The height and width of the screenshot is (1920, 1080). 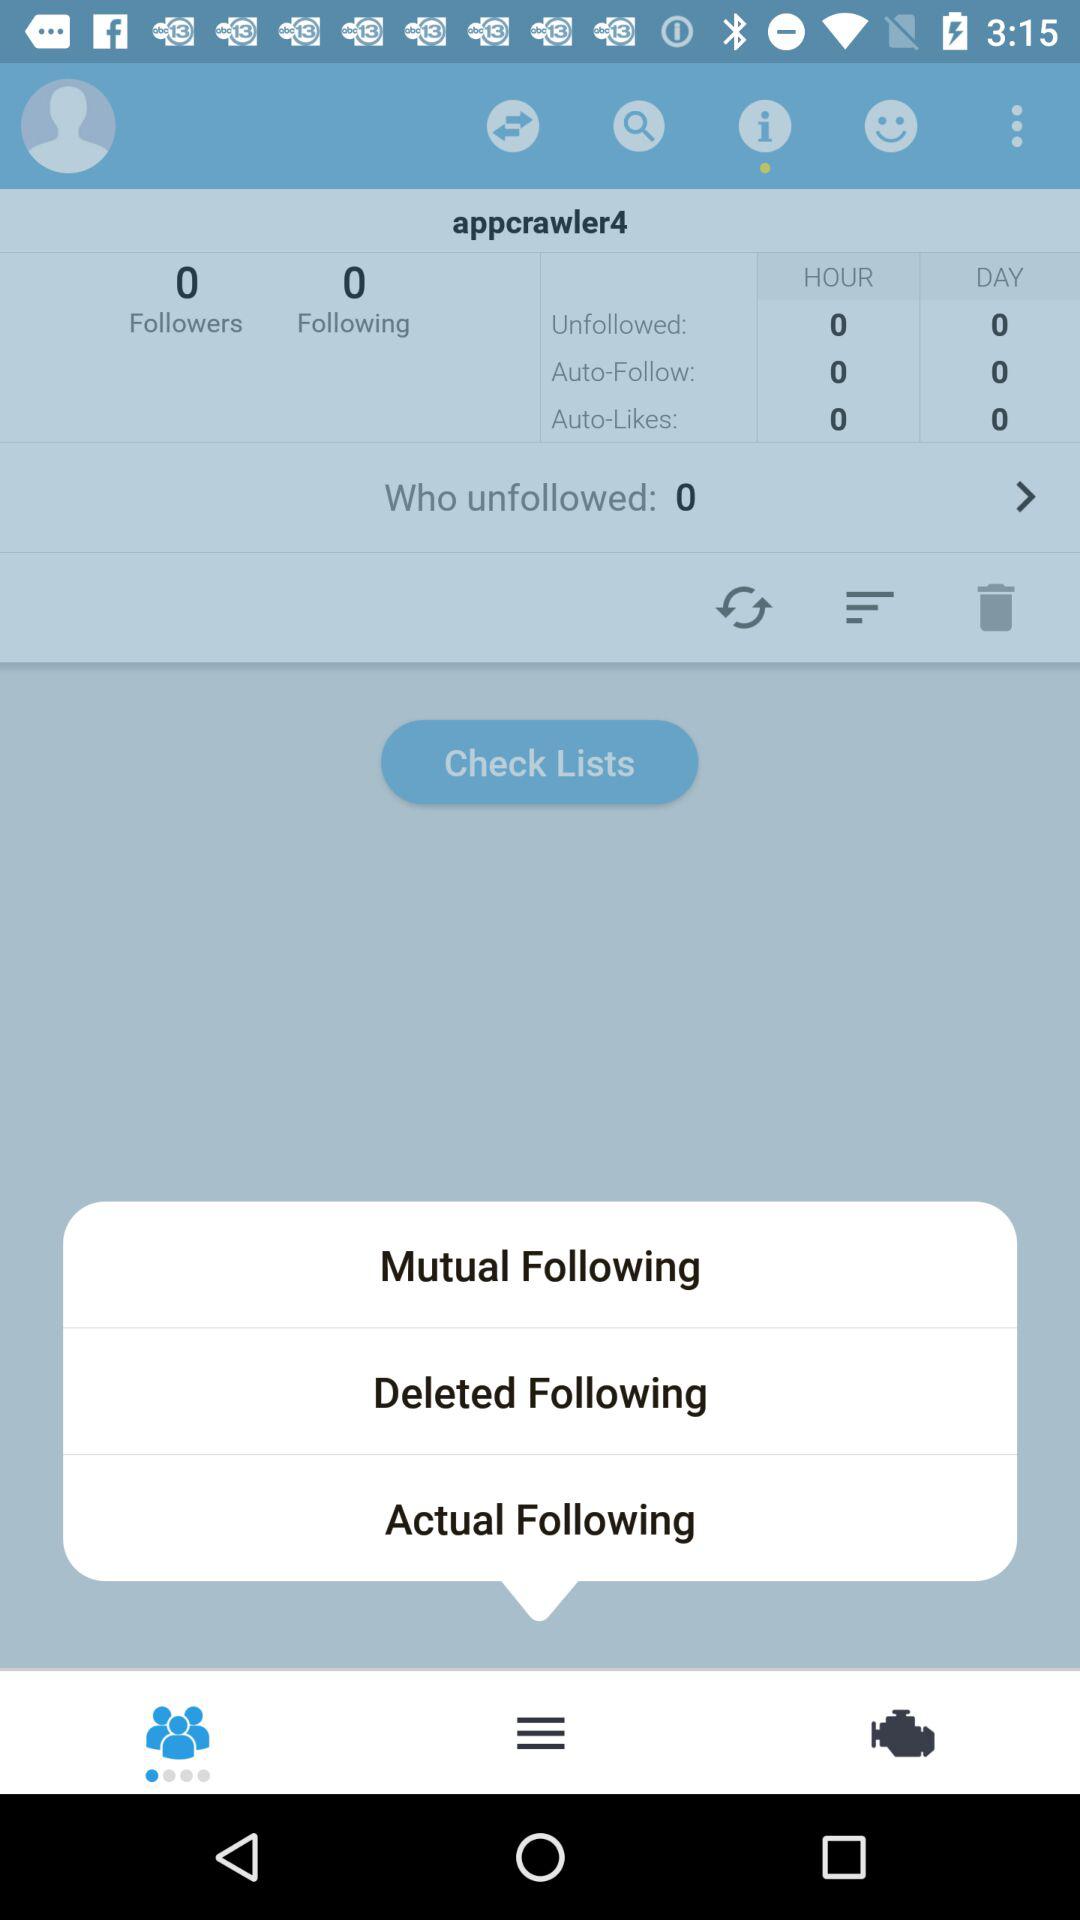 What do you see at coordinates (540, 1391) in the screenshot?
I see `turn on the deleted following item` at bounding box center [540, 1391].